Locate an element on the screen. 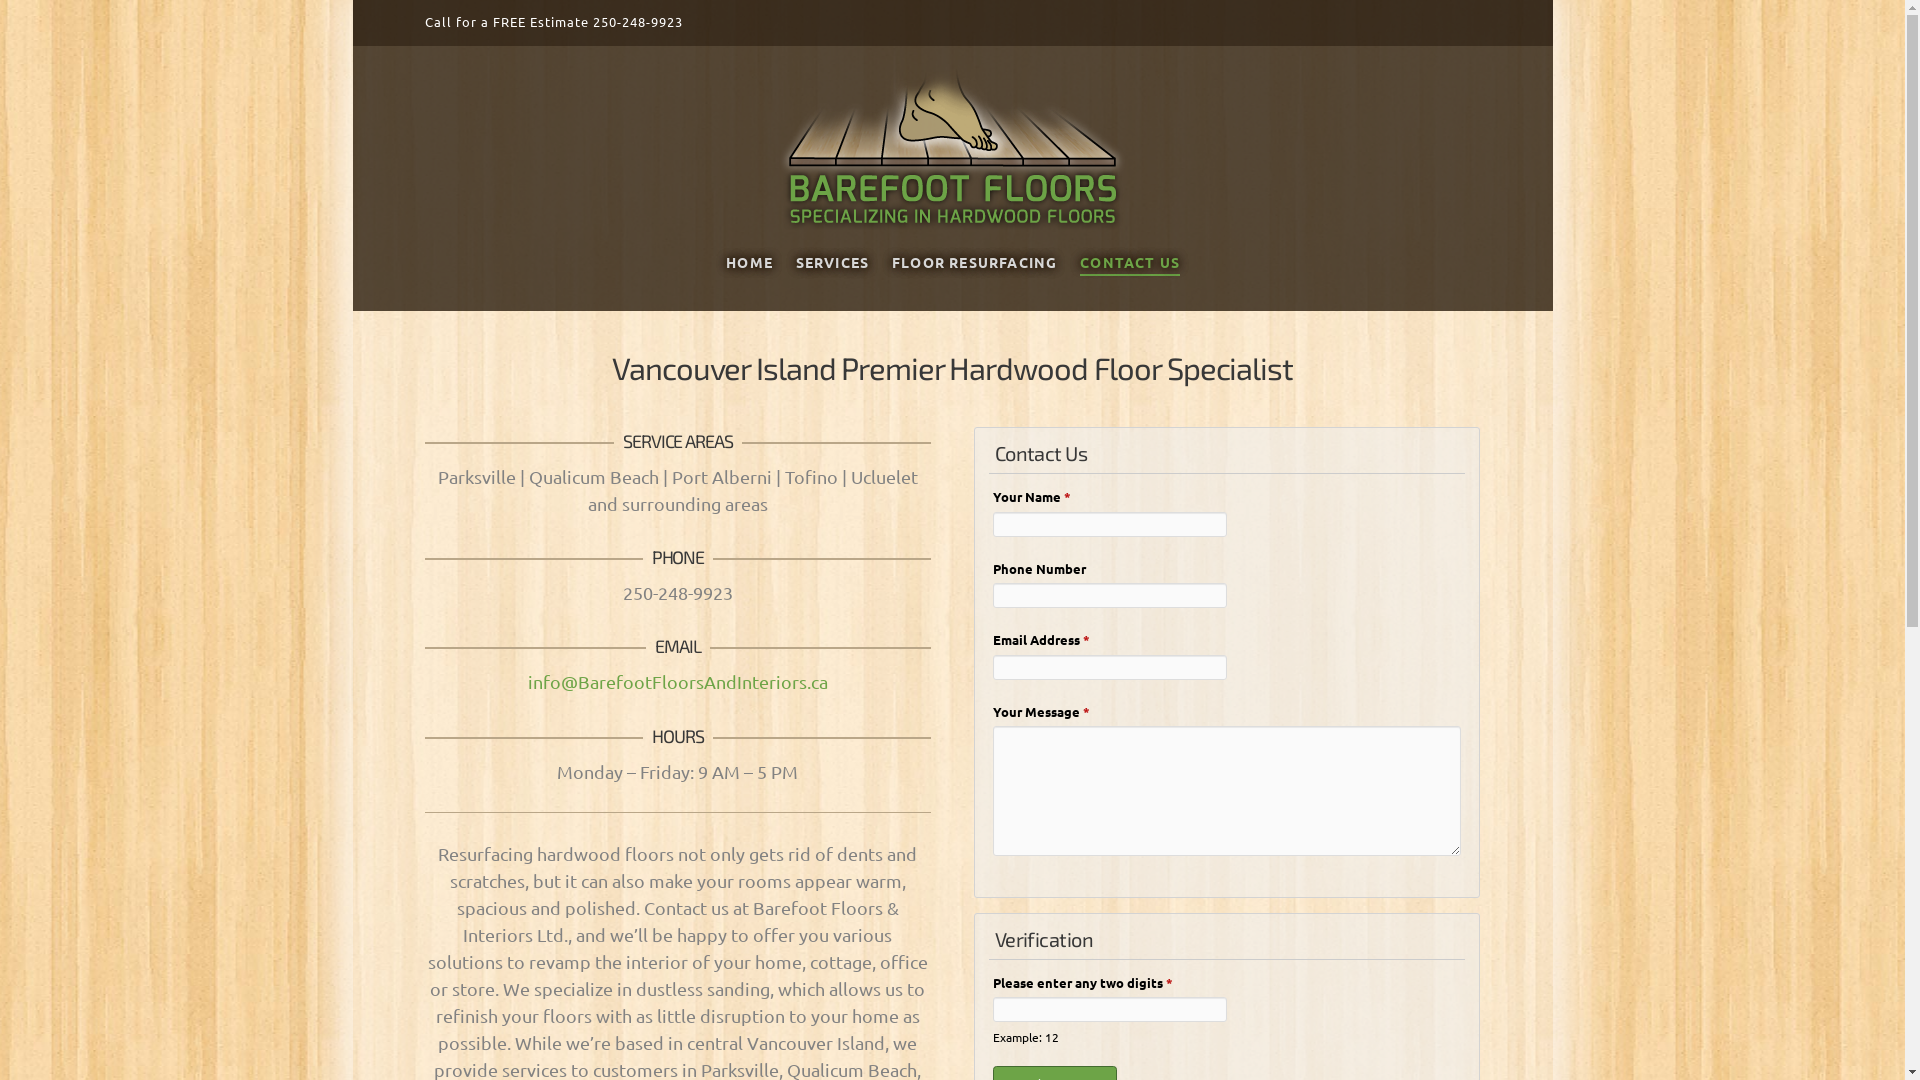 Image resolution: width=1920 pixels, height=1080 pixels. 250-248-9923 is located at coordinates (637, 22).